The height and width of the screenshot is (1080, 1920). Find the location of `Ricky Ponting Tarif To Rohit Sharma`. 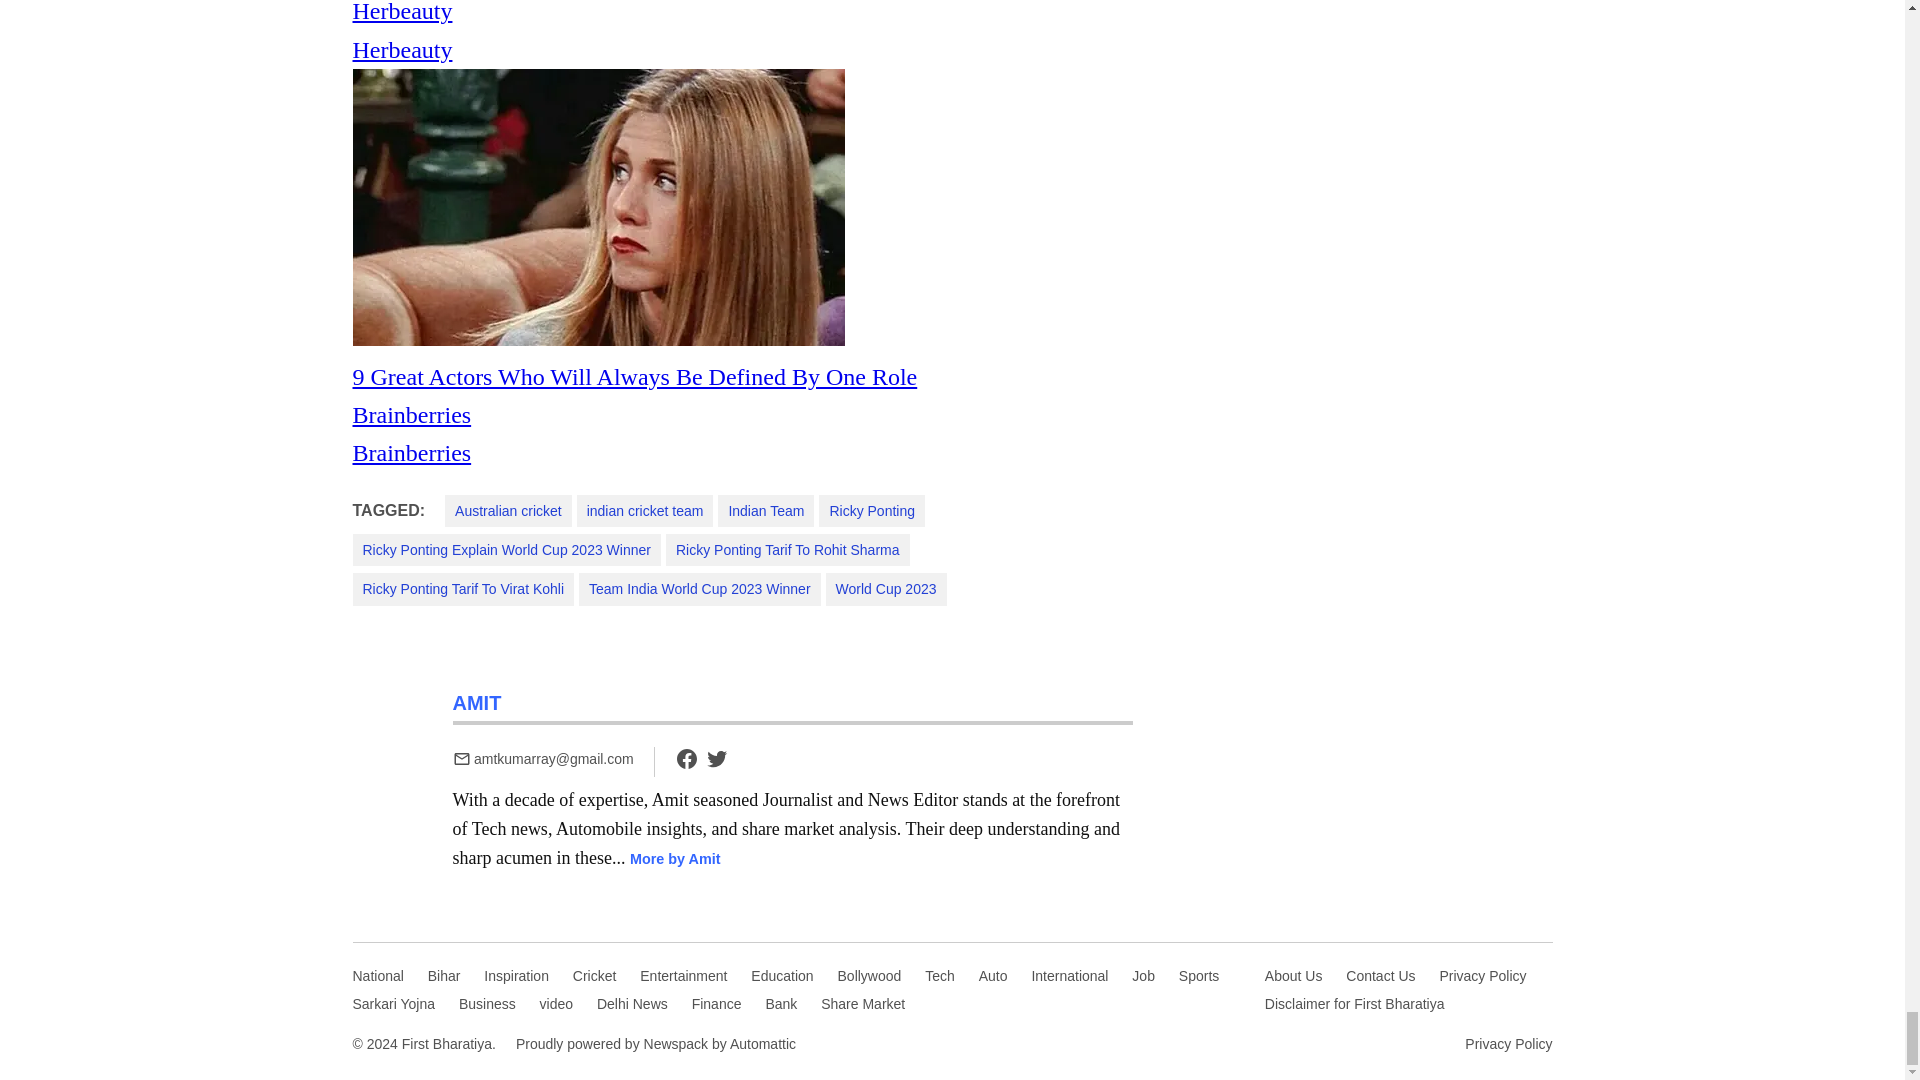

Ricky Ponting Tarif To Rohit Sharma is located at coordinates (788, 549).